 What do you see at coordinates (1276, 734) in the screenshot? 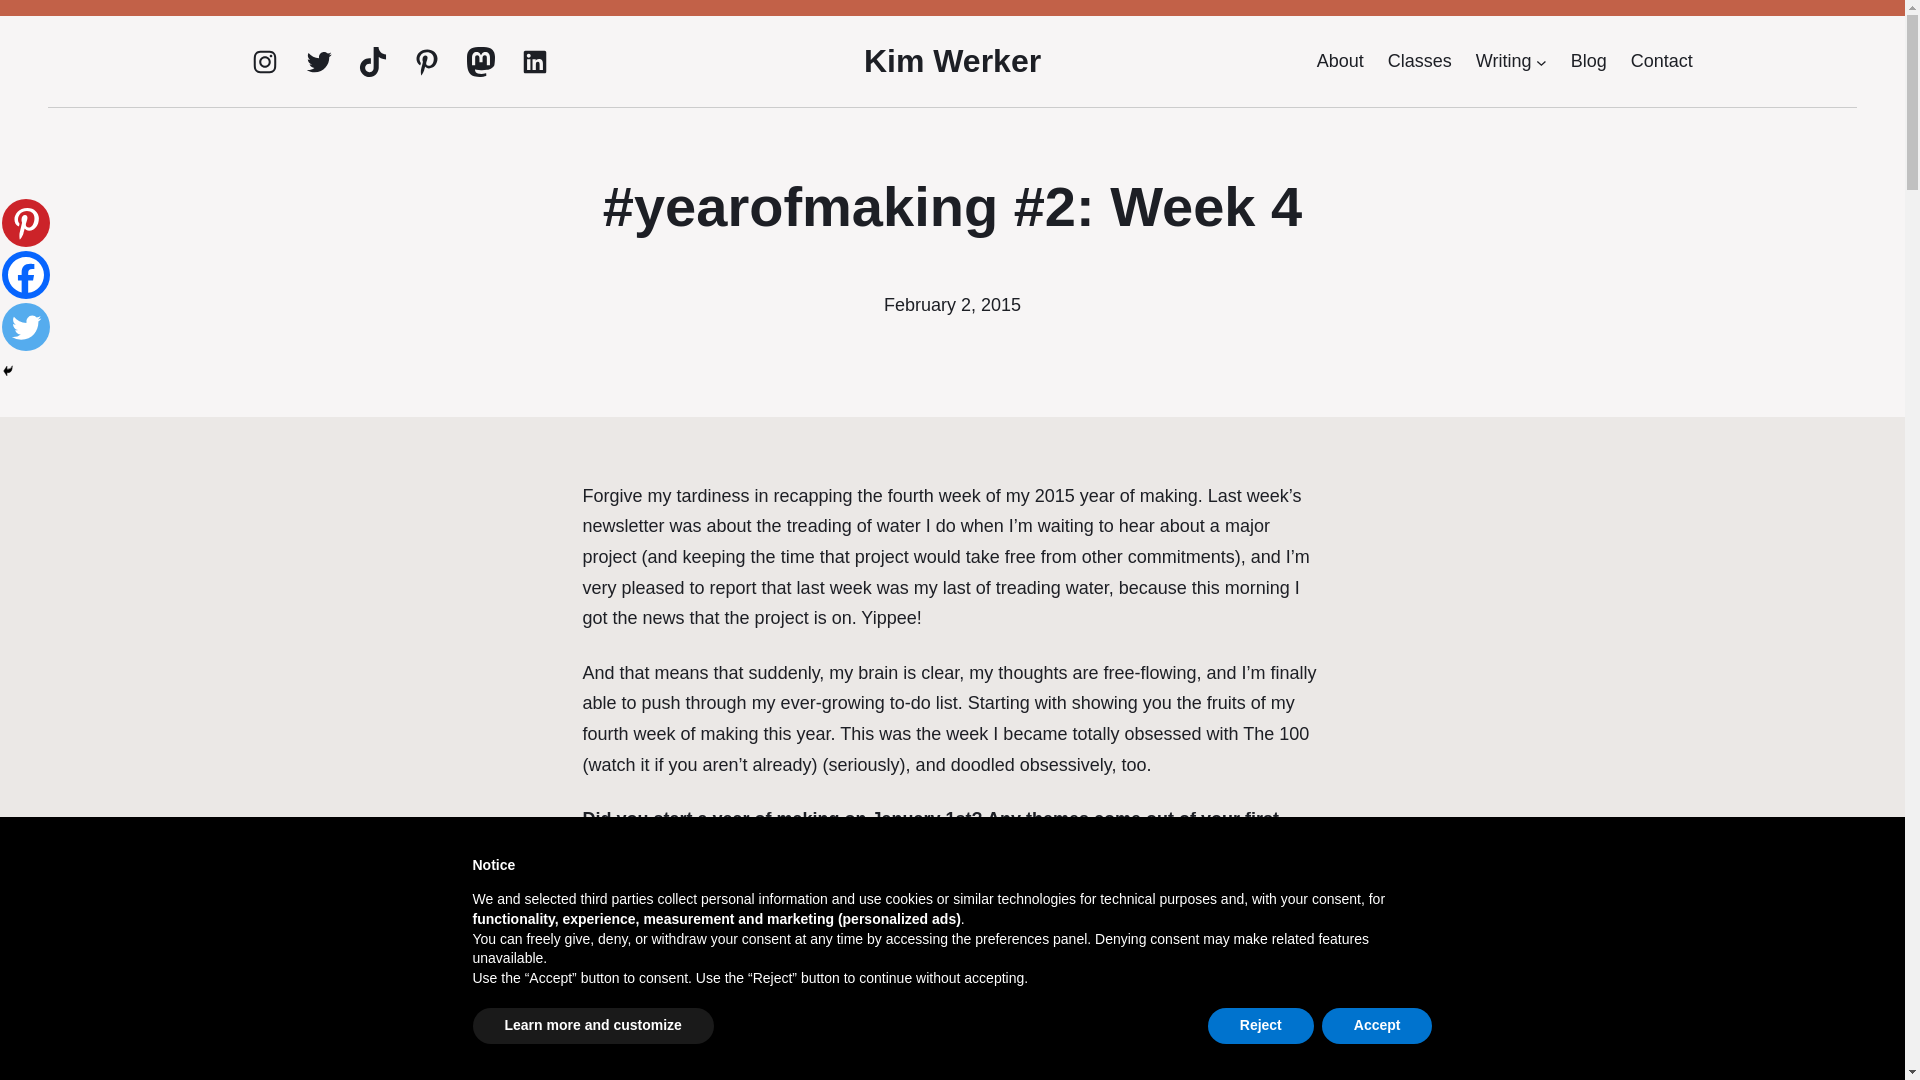
I see `The 100` at bounding box center [1276, 734].